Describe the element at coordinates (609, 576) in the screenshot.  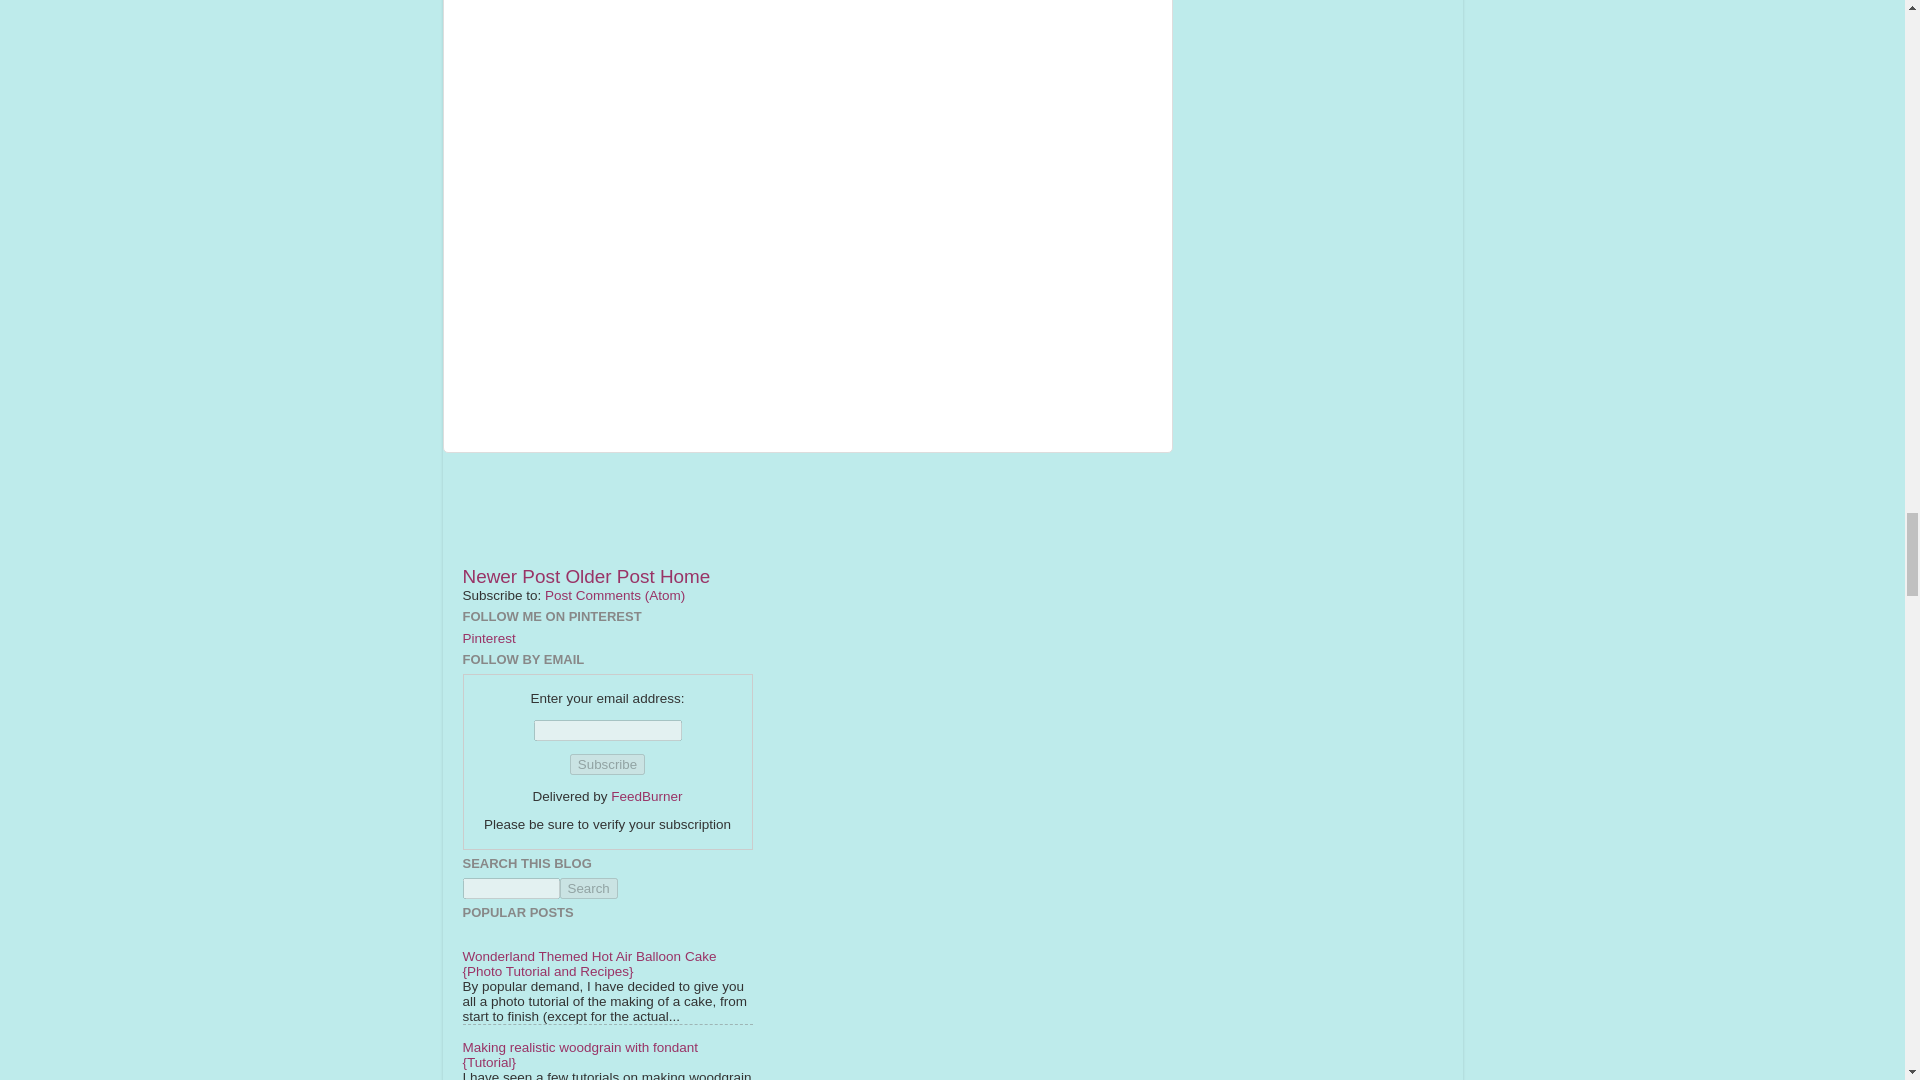
I see `Older Post` at that location.